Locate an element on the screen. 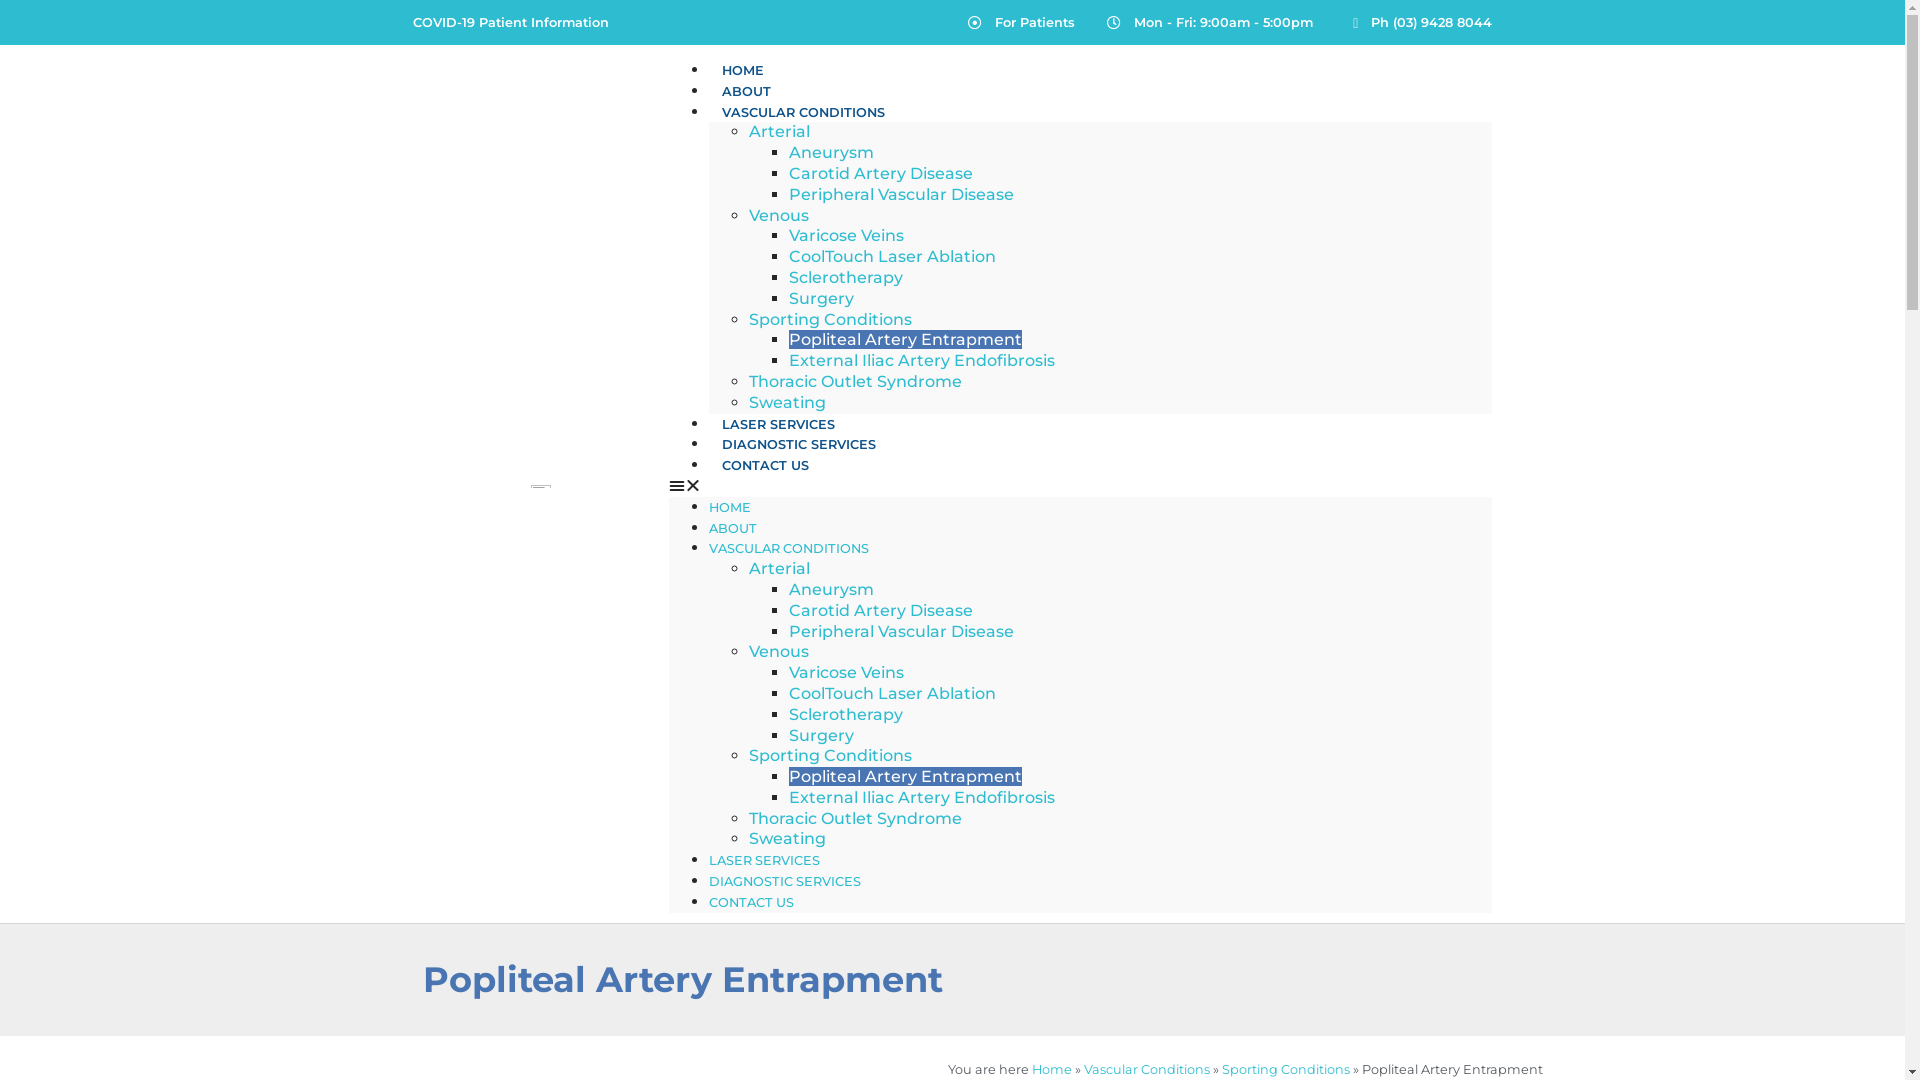 The height and width of the screenshot is (1080, 1920). CoolTouch Laser Ablation is located at coordinates (892, 694).